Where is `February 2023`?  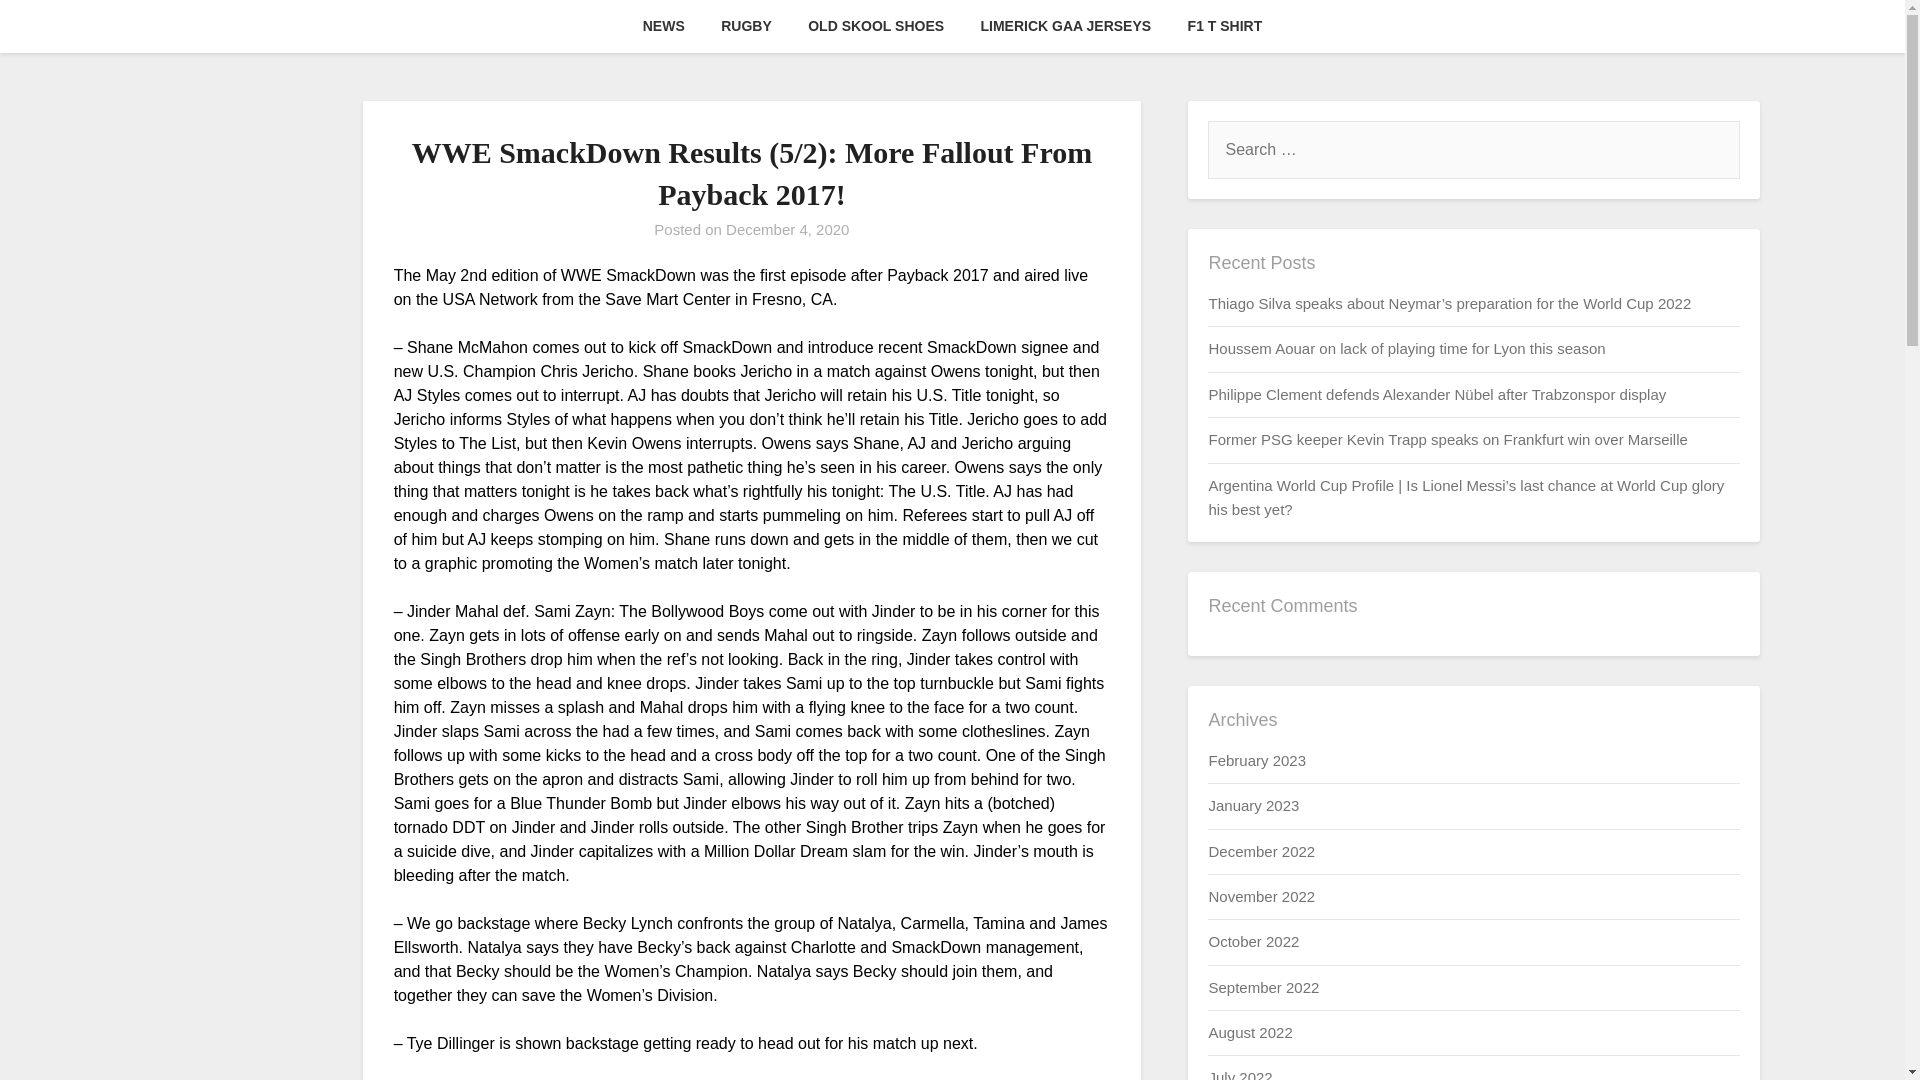 February 2023 is located at coordinates (1256, 760).